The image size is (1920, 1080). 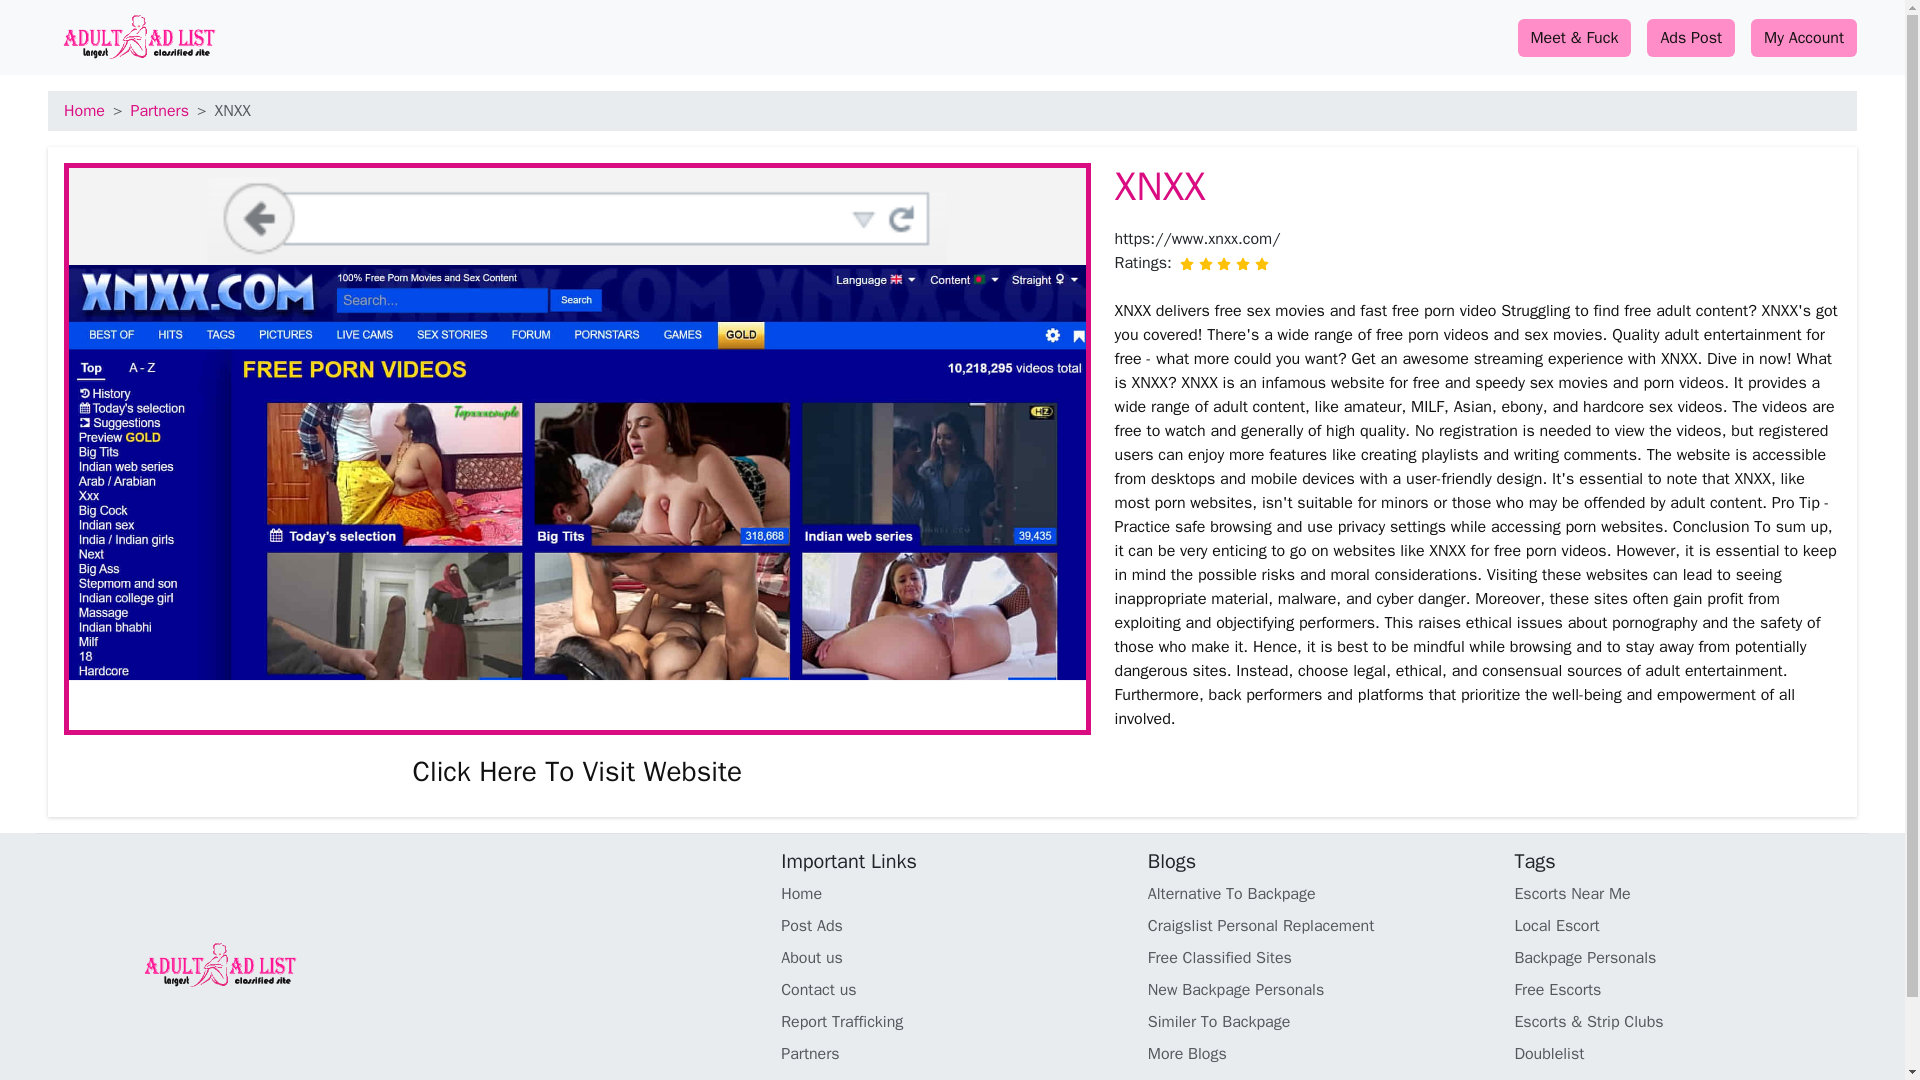 I want to click on Craigslist Personal Replacement, so click(x=1320, y=926).